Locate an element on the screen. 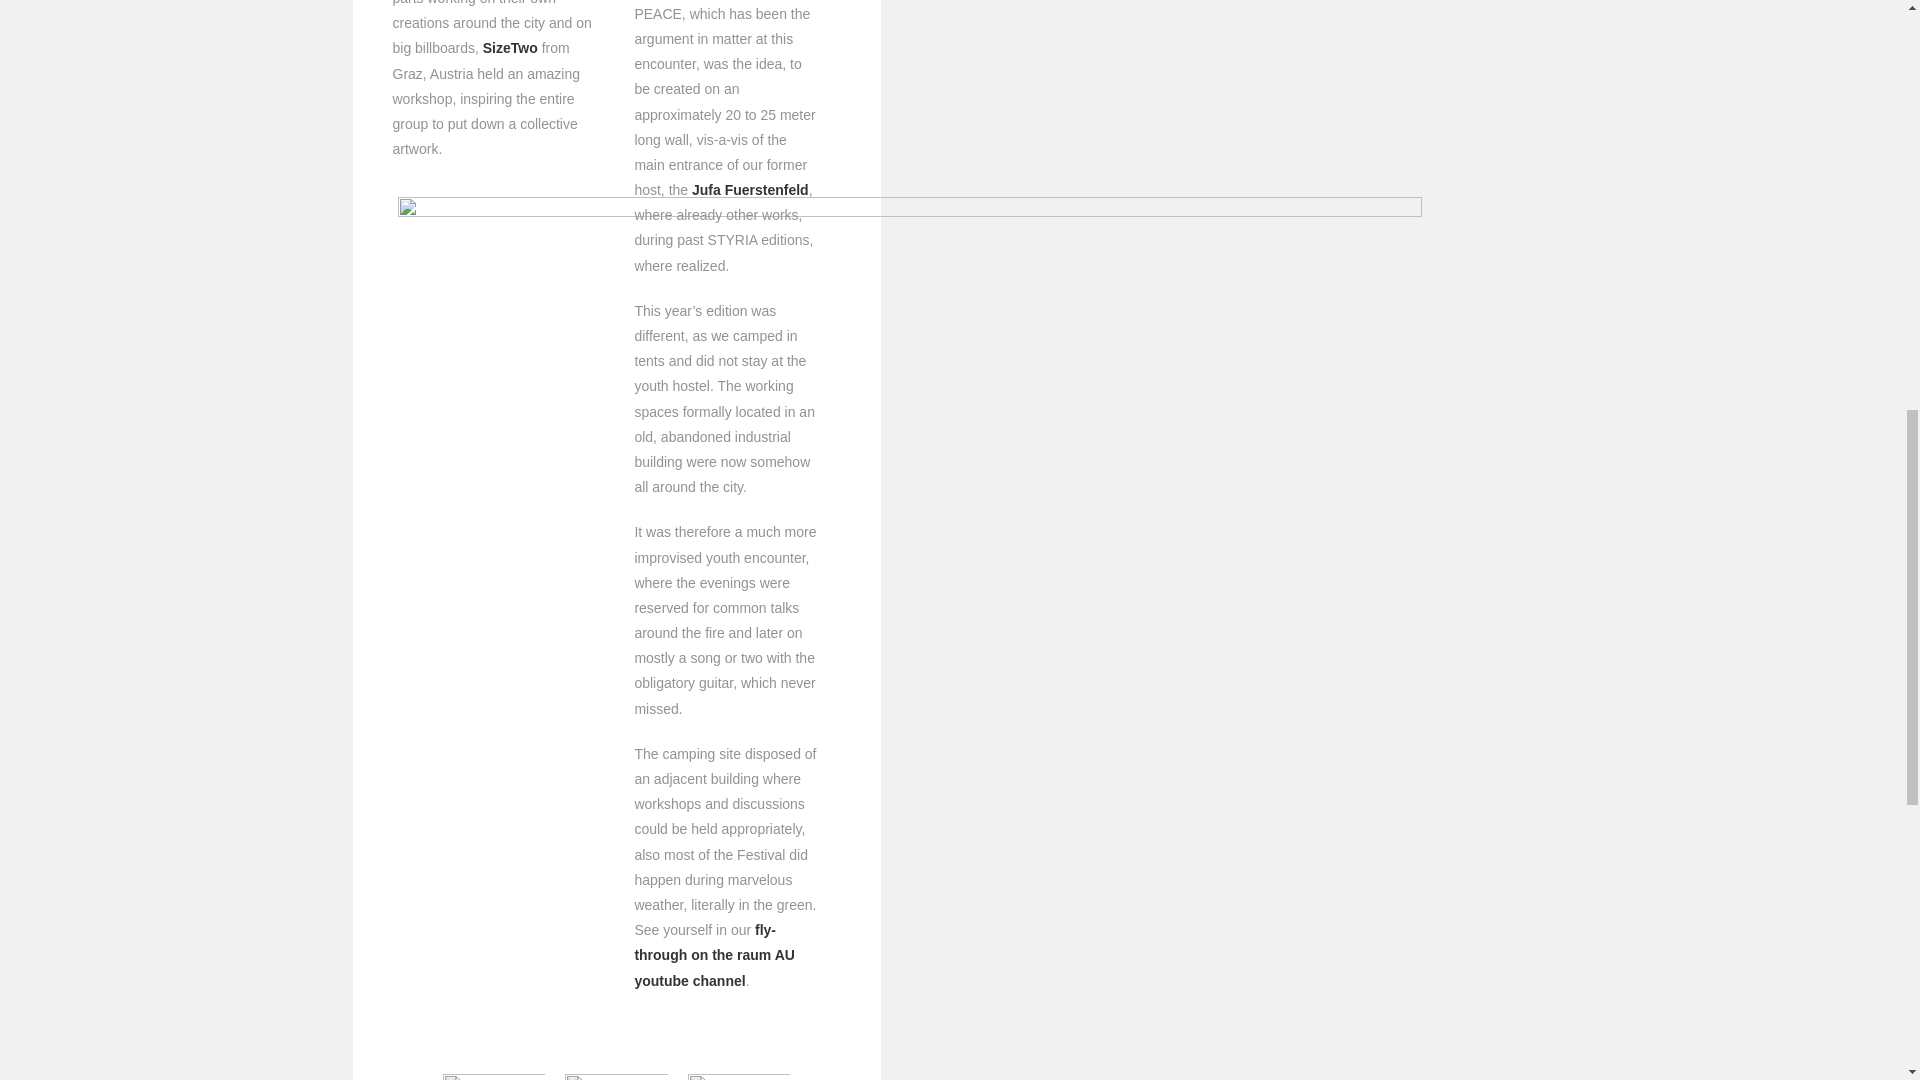 The height and width of the screenshot is (1080, 1920). fly-through on the raum AU youtube channel is located at coordinates (714, 955).